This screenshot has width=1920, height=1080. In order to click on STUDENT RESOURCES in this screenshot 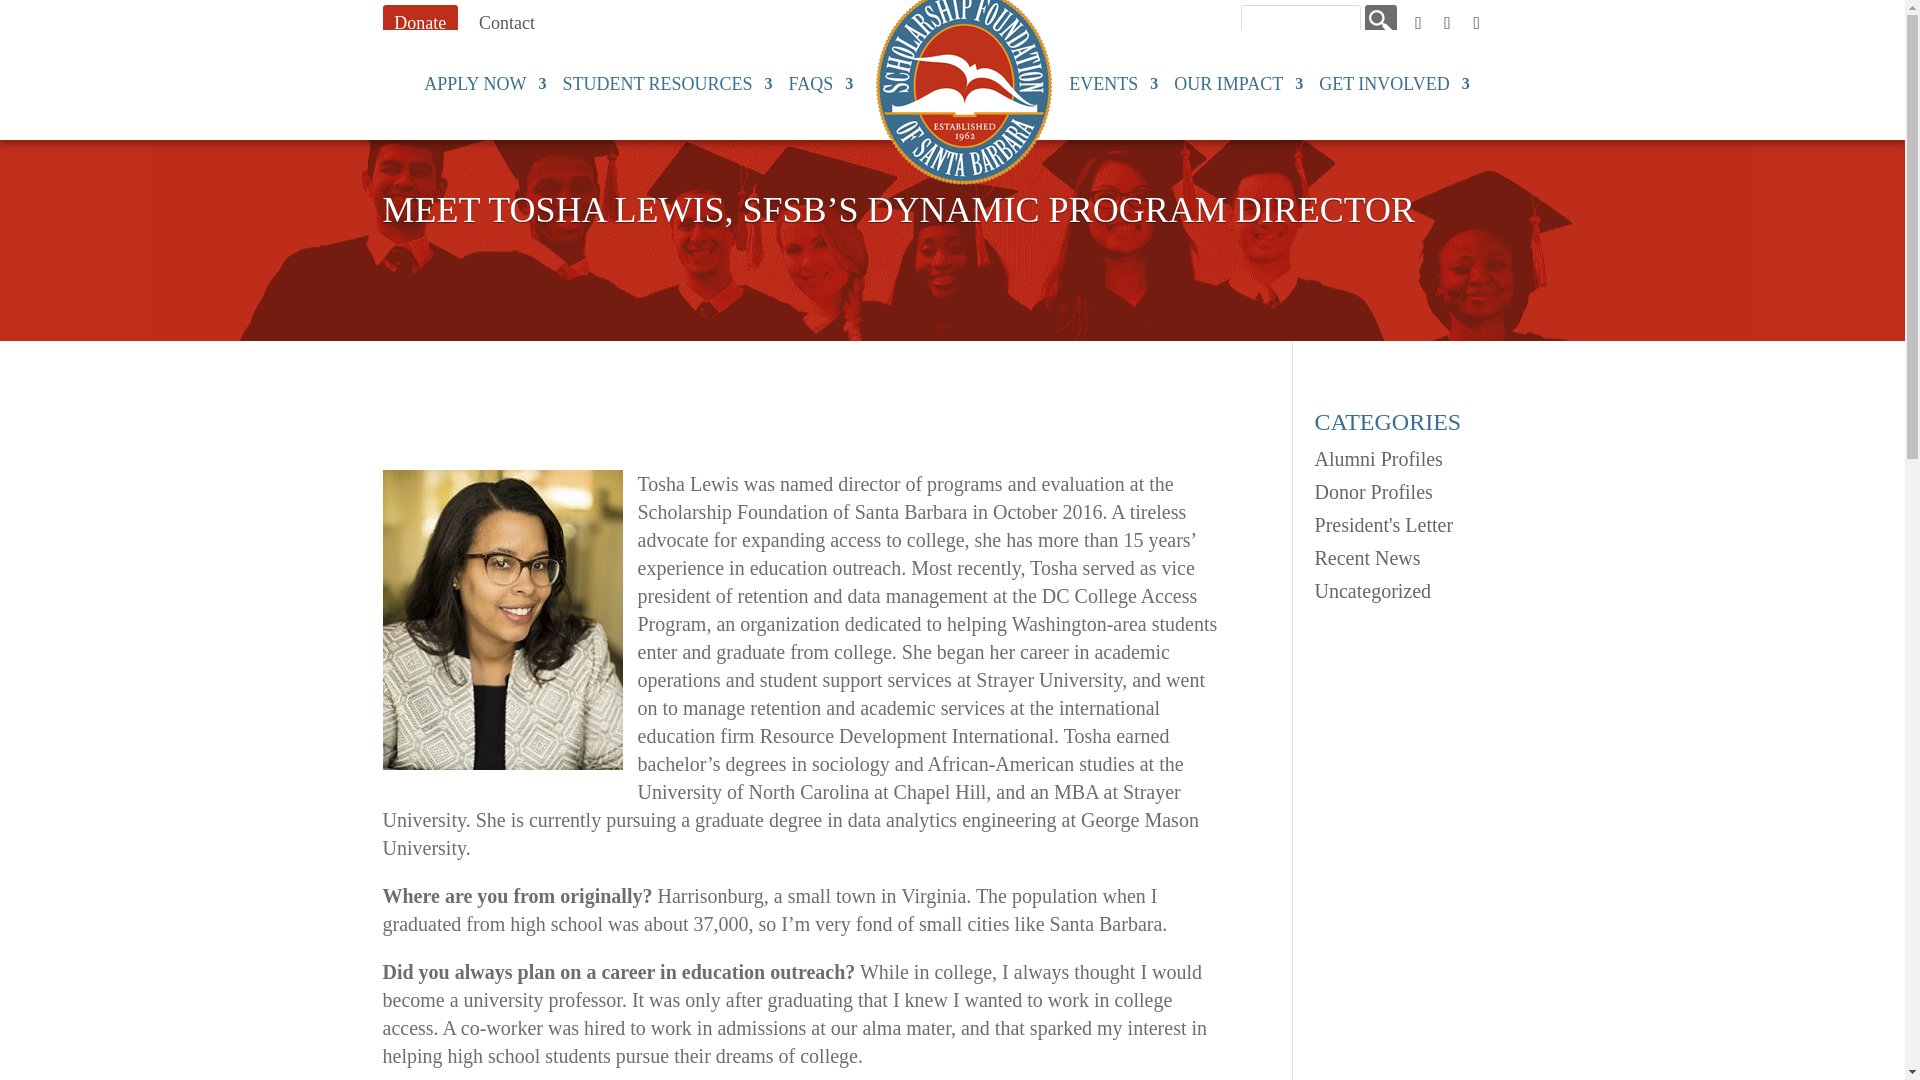, I will do `click(666, 101)`.